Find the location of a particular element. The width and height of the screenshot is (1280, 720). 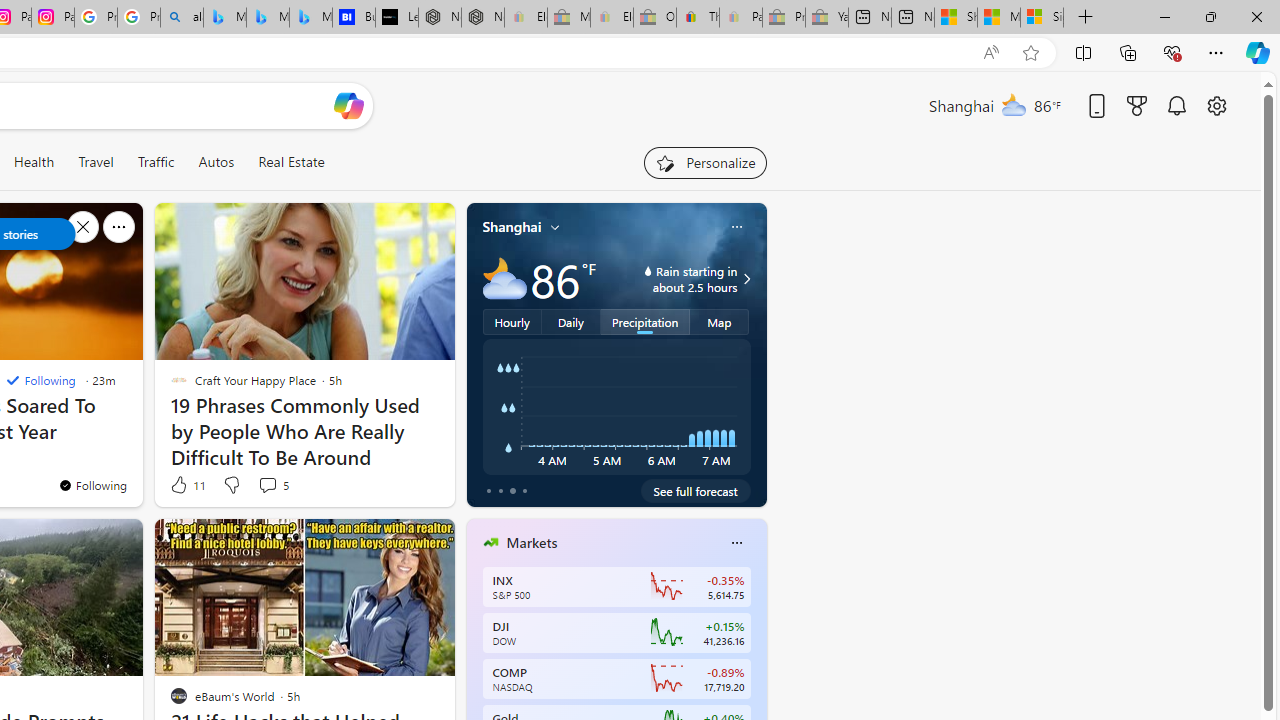

Real Estate is located at coordinates (290, 162).